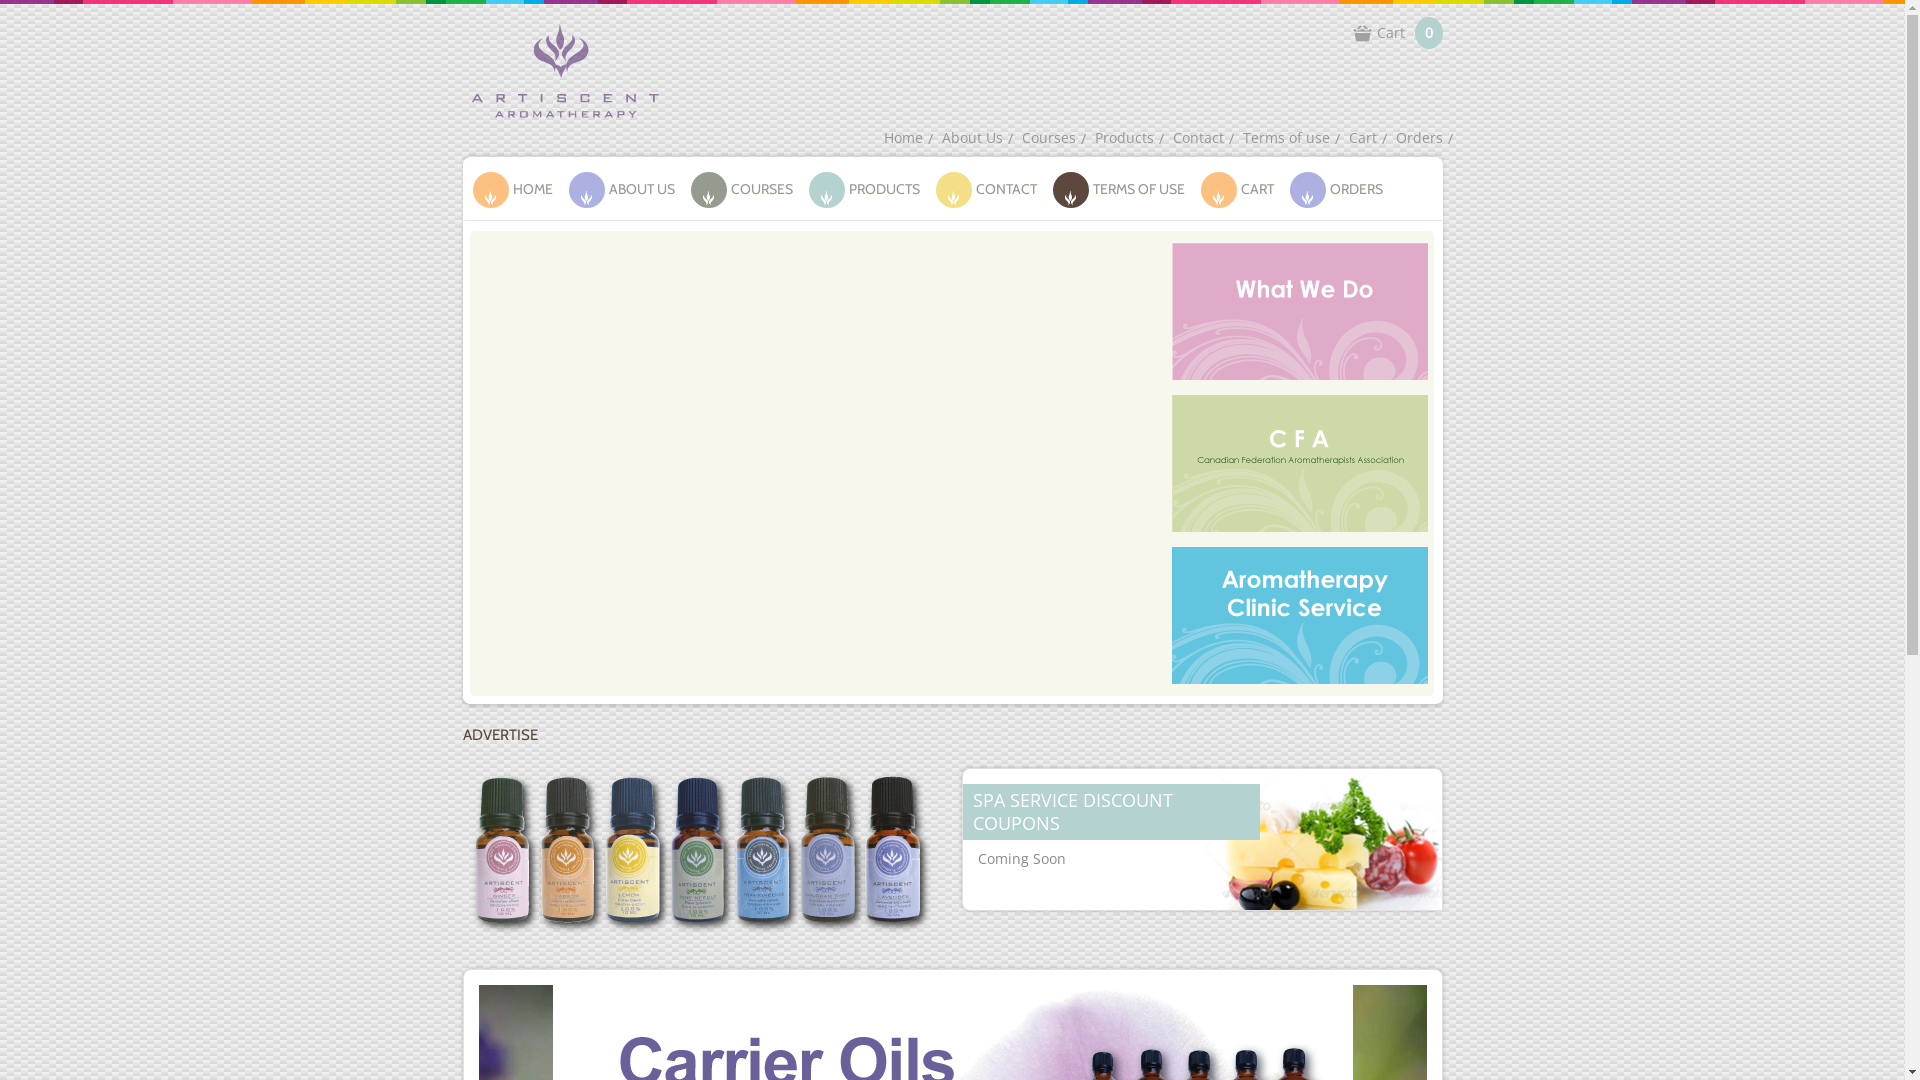 Image resolution: width=1920 pixels, height=1080 pixels. I want to click on Essential Oils, so click(701, 866).